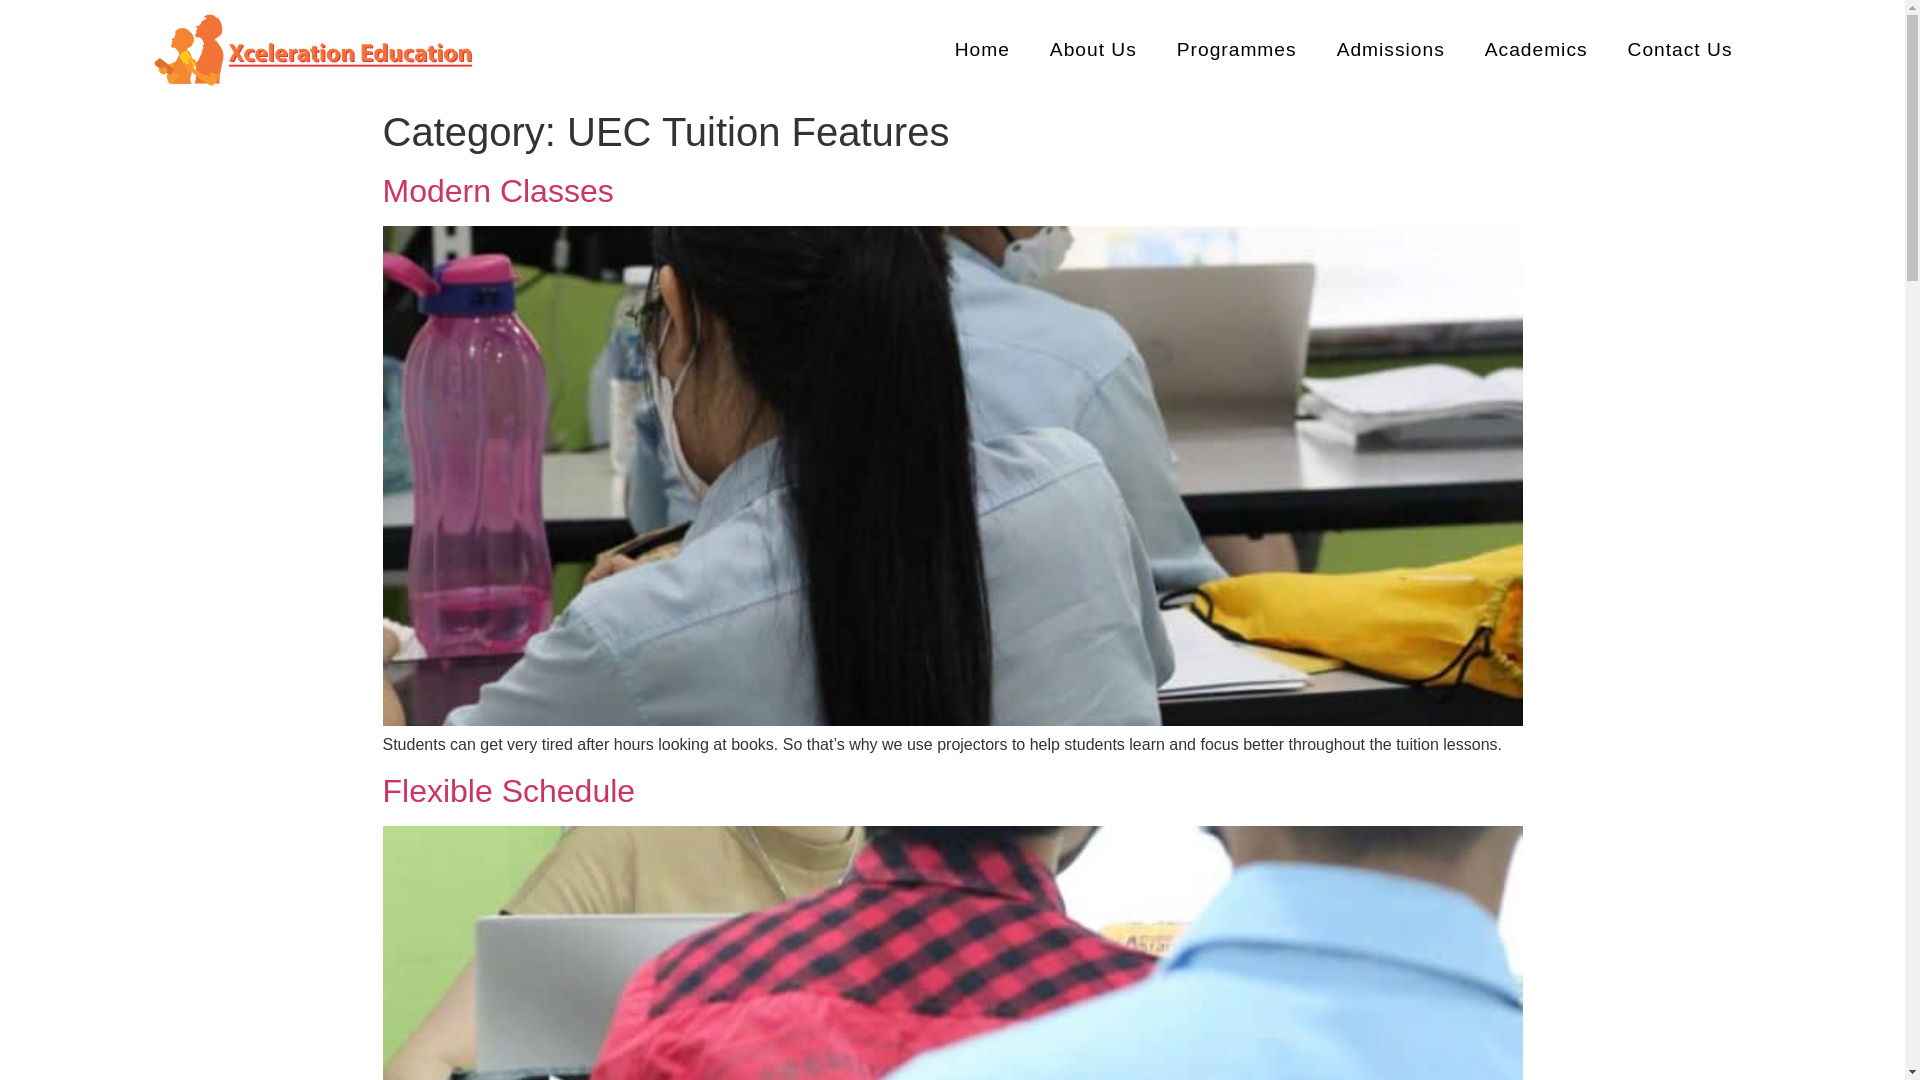 The image size is (1920, 1080). What do you see at coordinates (1093, 50) in the screenshot?
I see `About Us` at bounding box center [1093, 50].